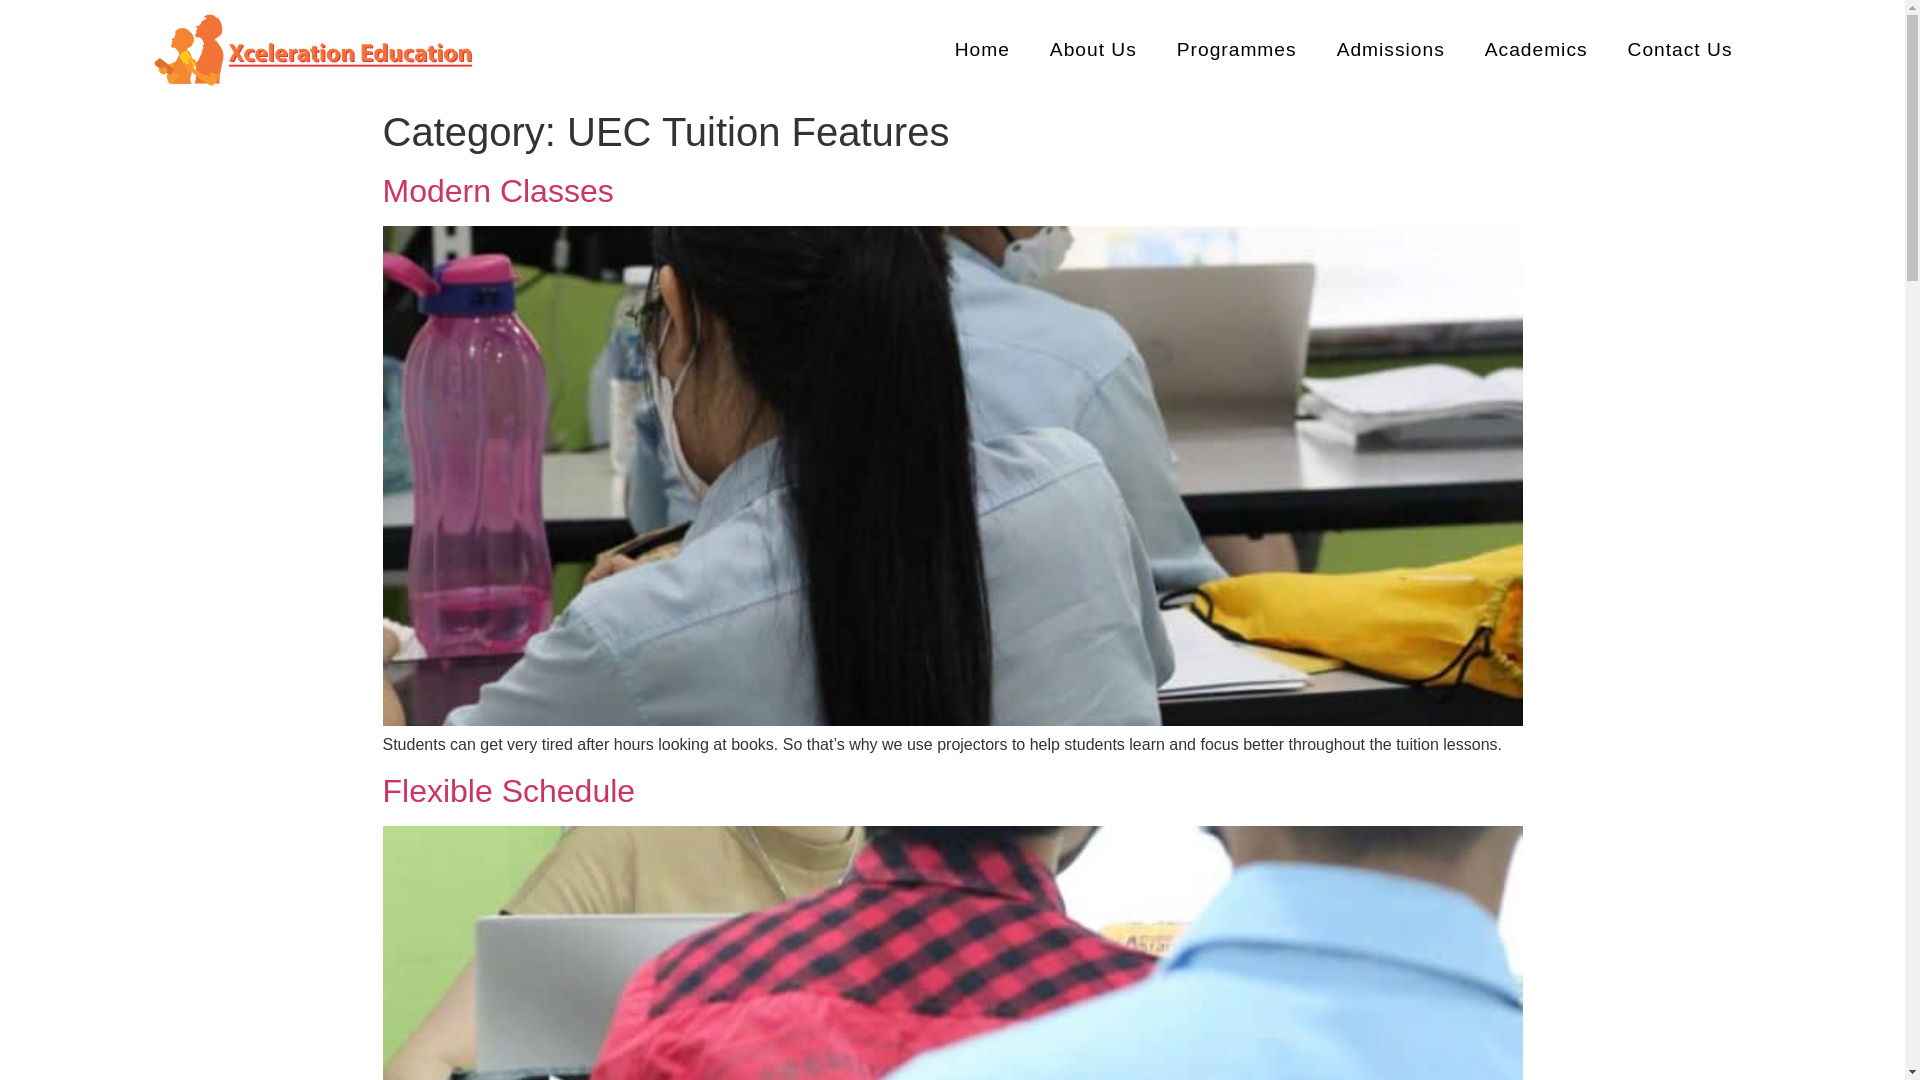 The image size is (1920, 1080). What do you see at coordinates (1093, 50) in the screenshot?
I see `About Us` at bounding box center [1093, 50].